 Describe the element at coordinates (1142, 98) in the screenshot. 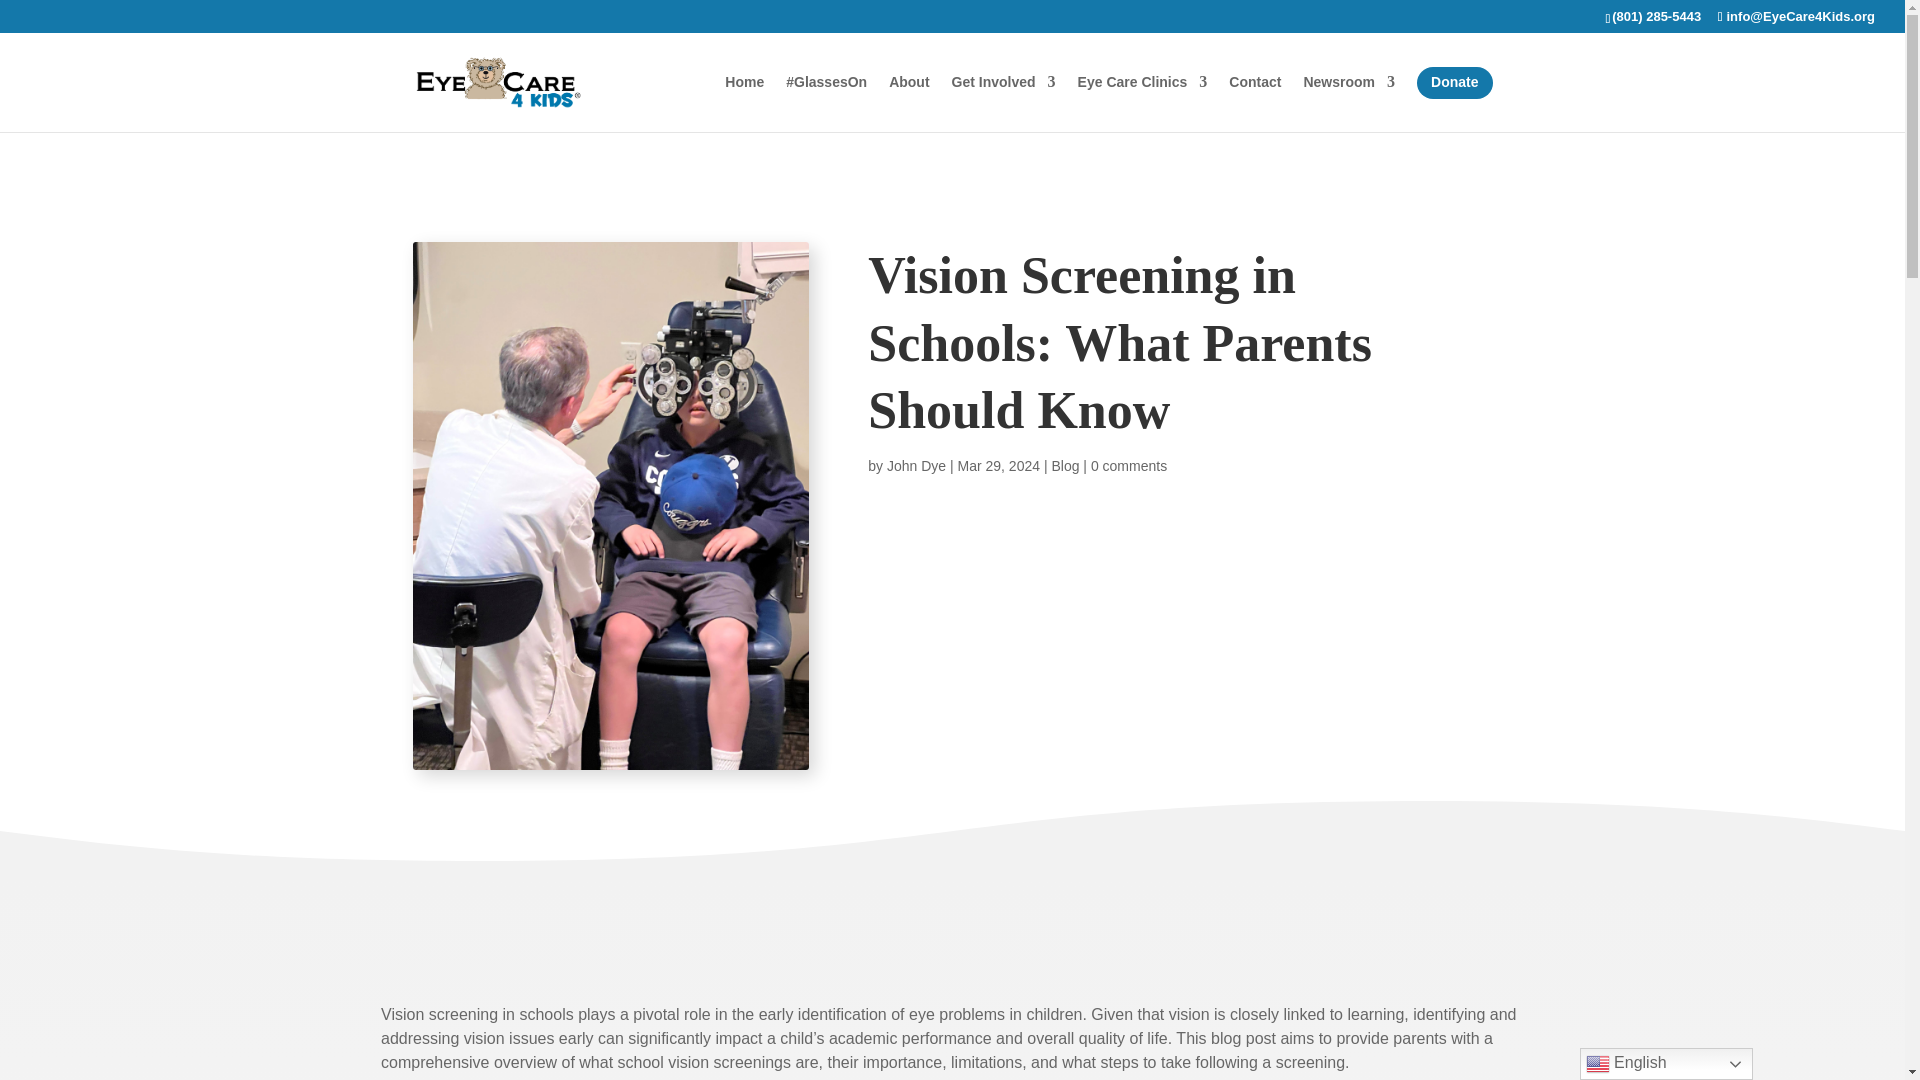

I see `Eye Care Clinics` at that location.